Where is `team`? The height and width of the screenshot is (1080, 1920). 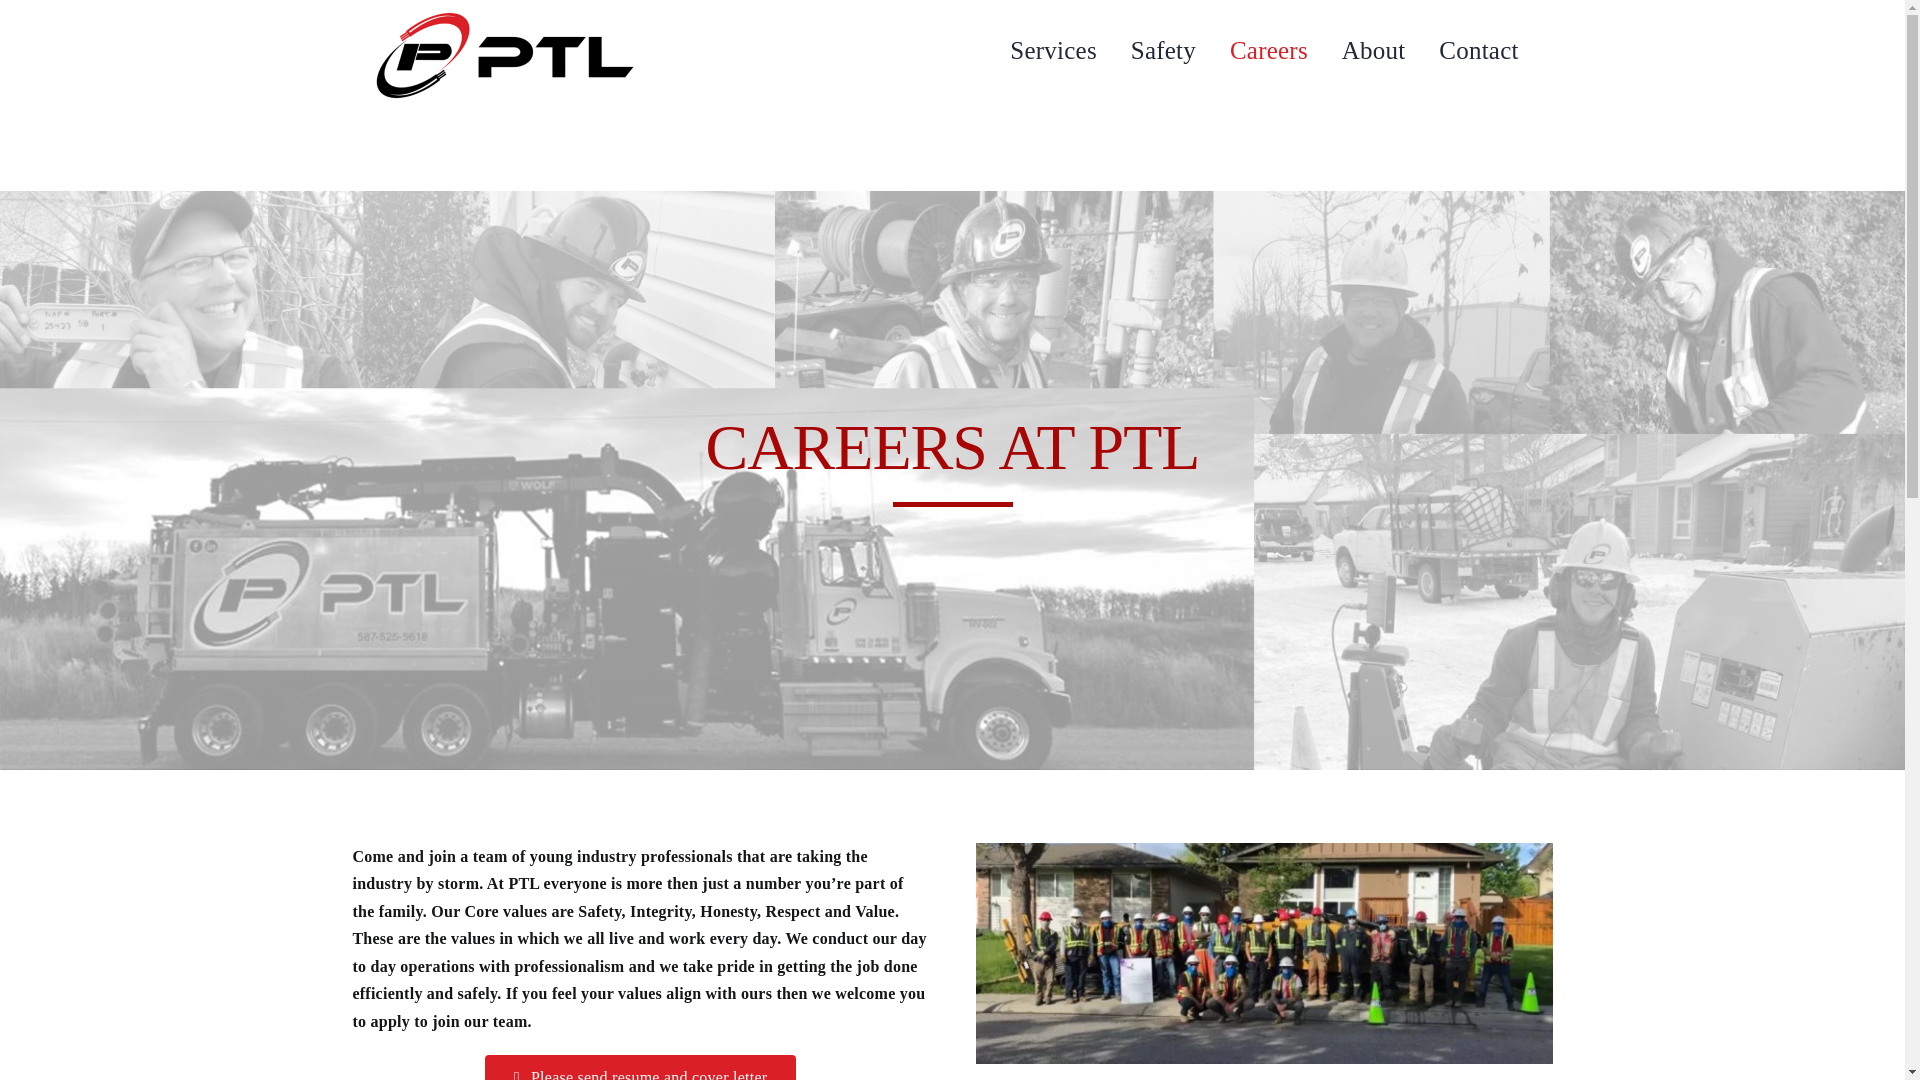 team is located at coordinates (1263, 953).